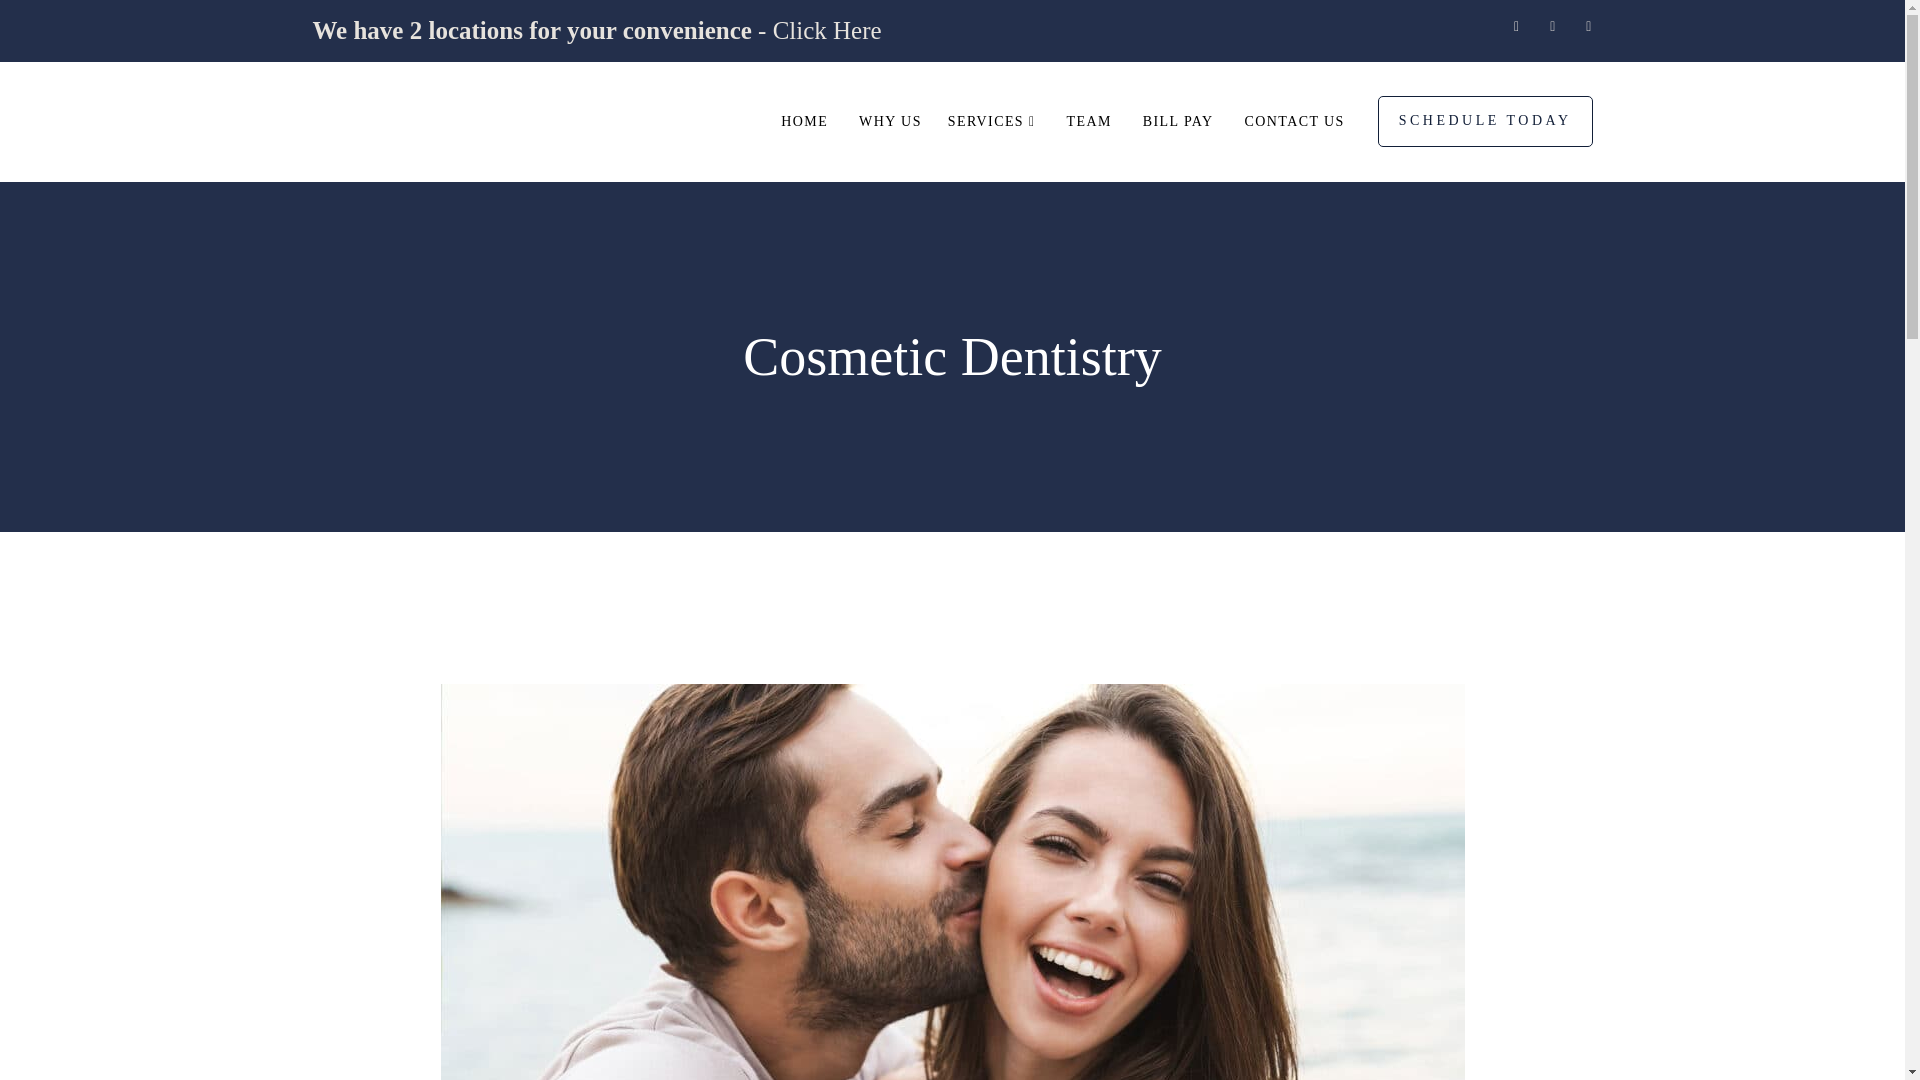  I want to click on - Click Here, so click(816, 30).